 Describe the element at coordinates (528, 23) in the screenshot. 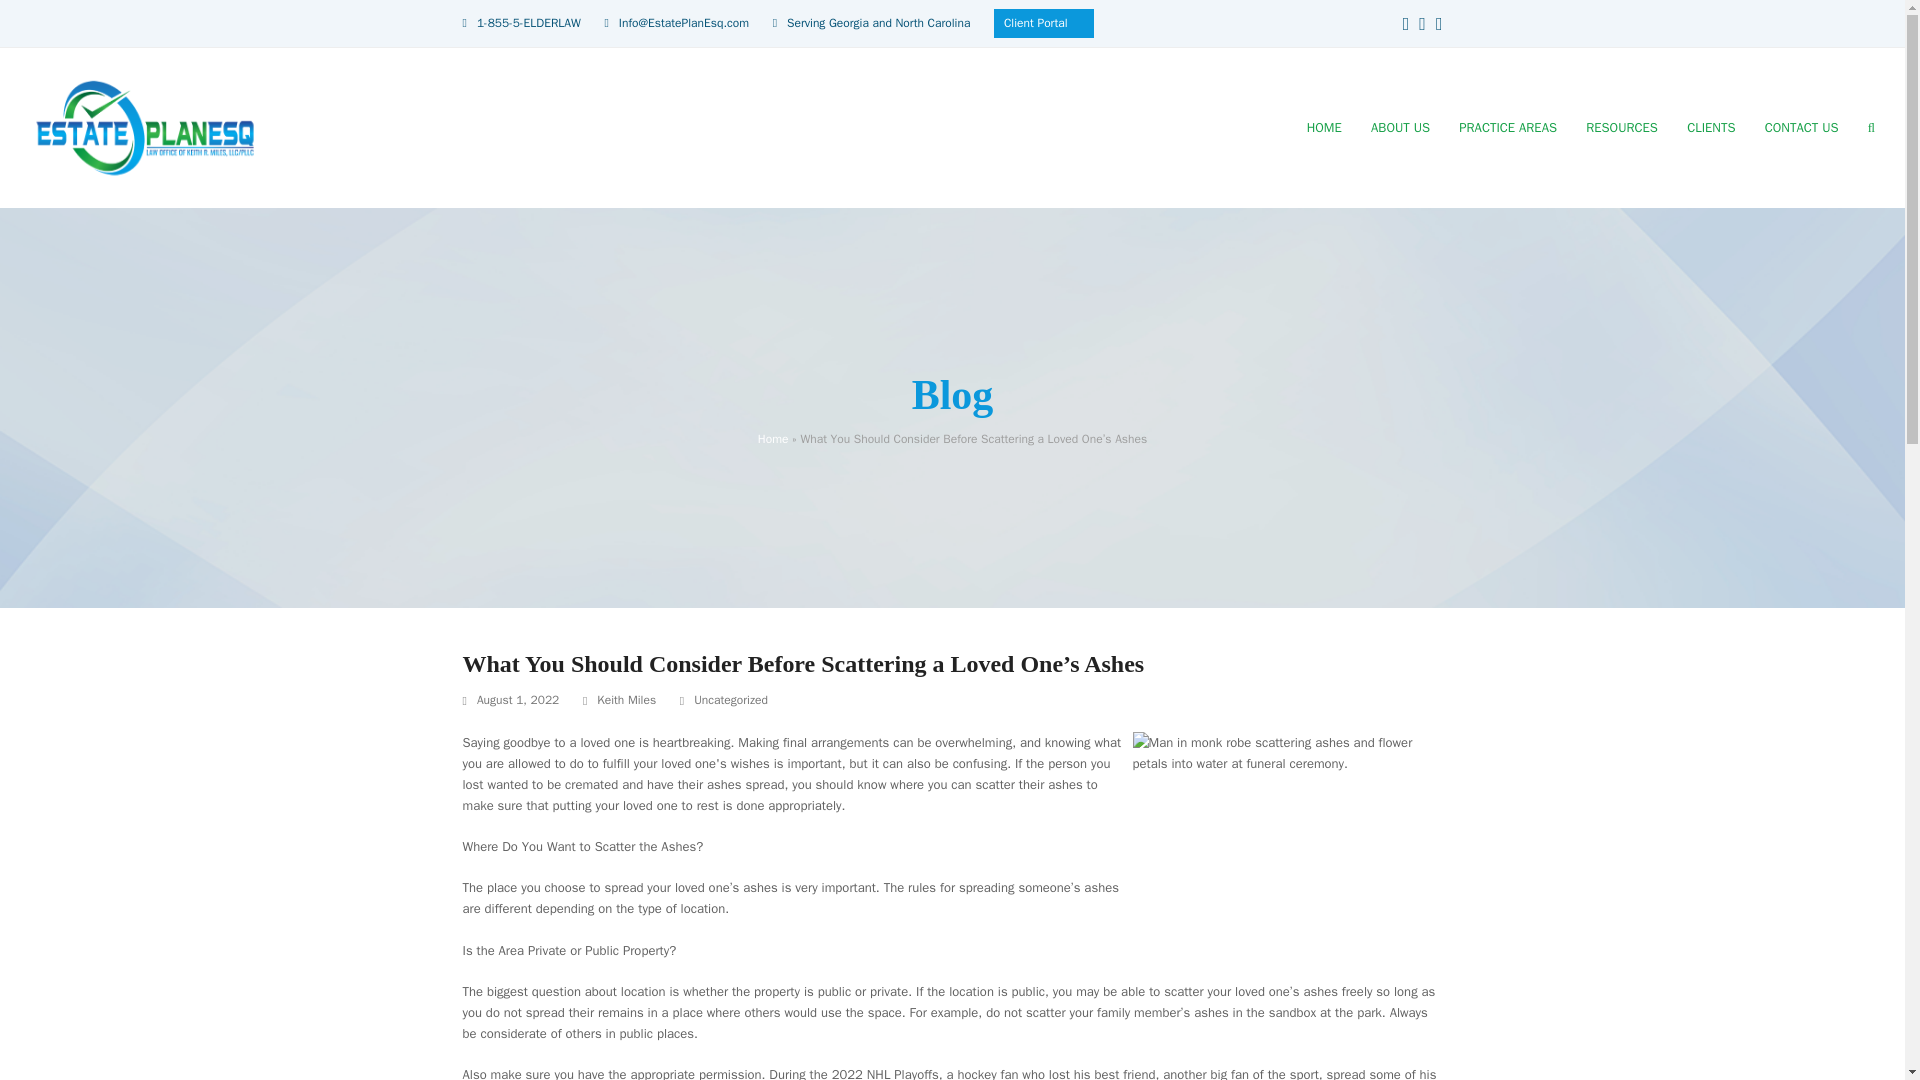

I see `1-855-5-ELDERLAW` at that location.